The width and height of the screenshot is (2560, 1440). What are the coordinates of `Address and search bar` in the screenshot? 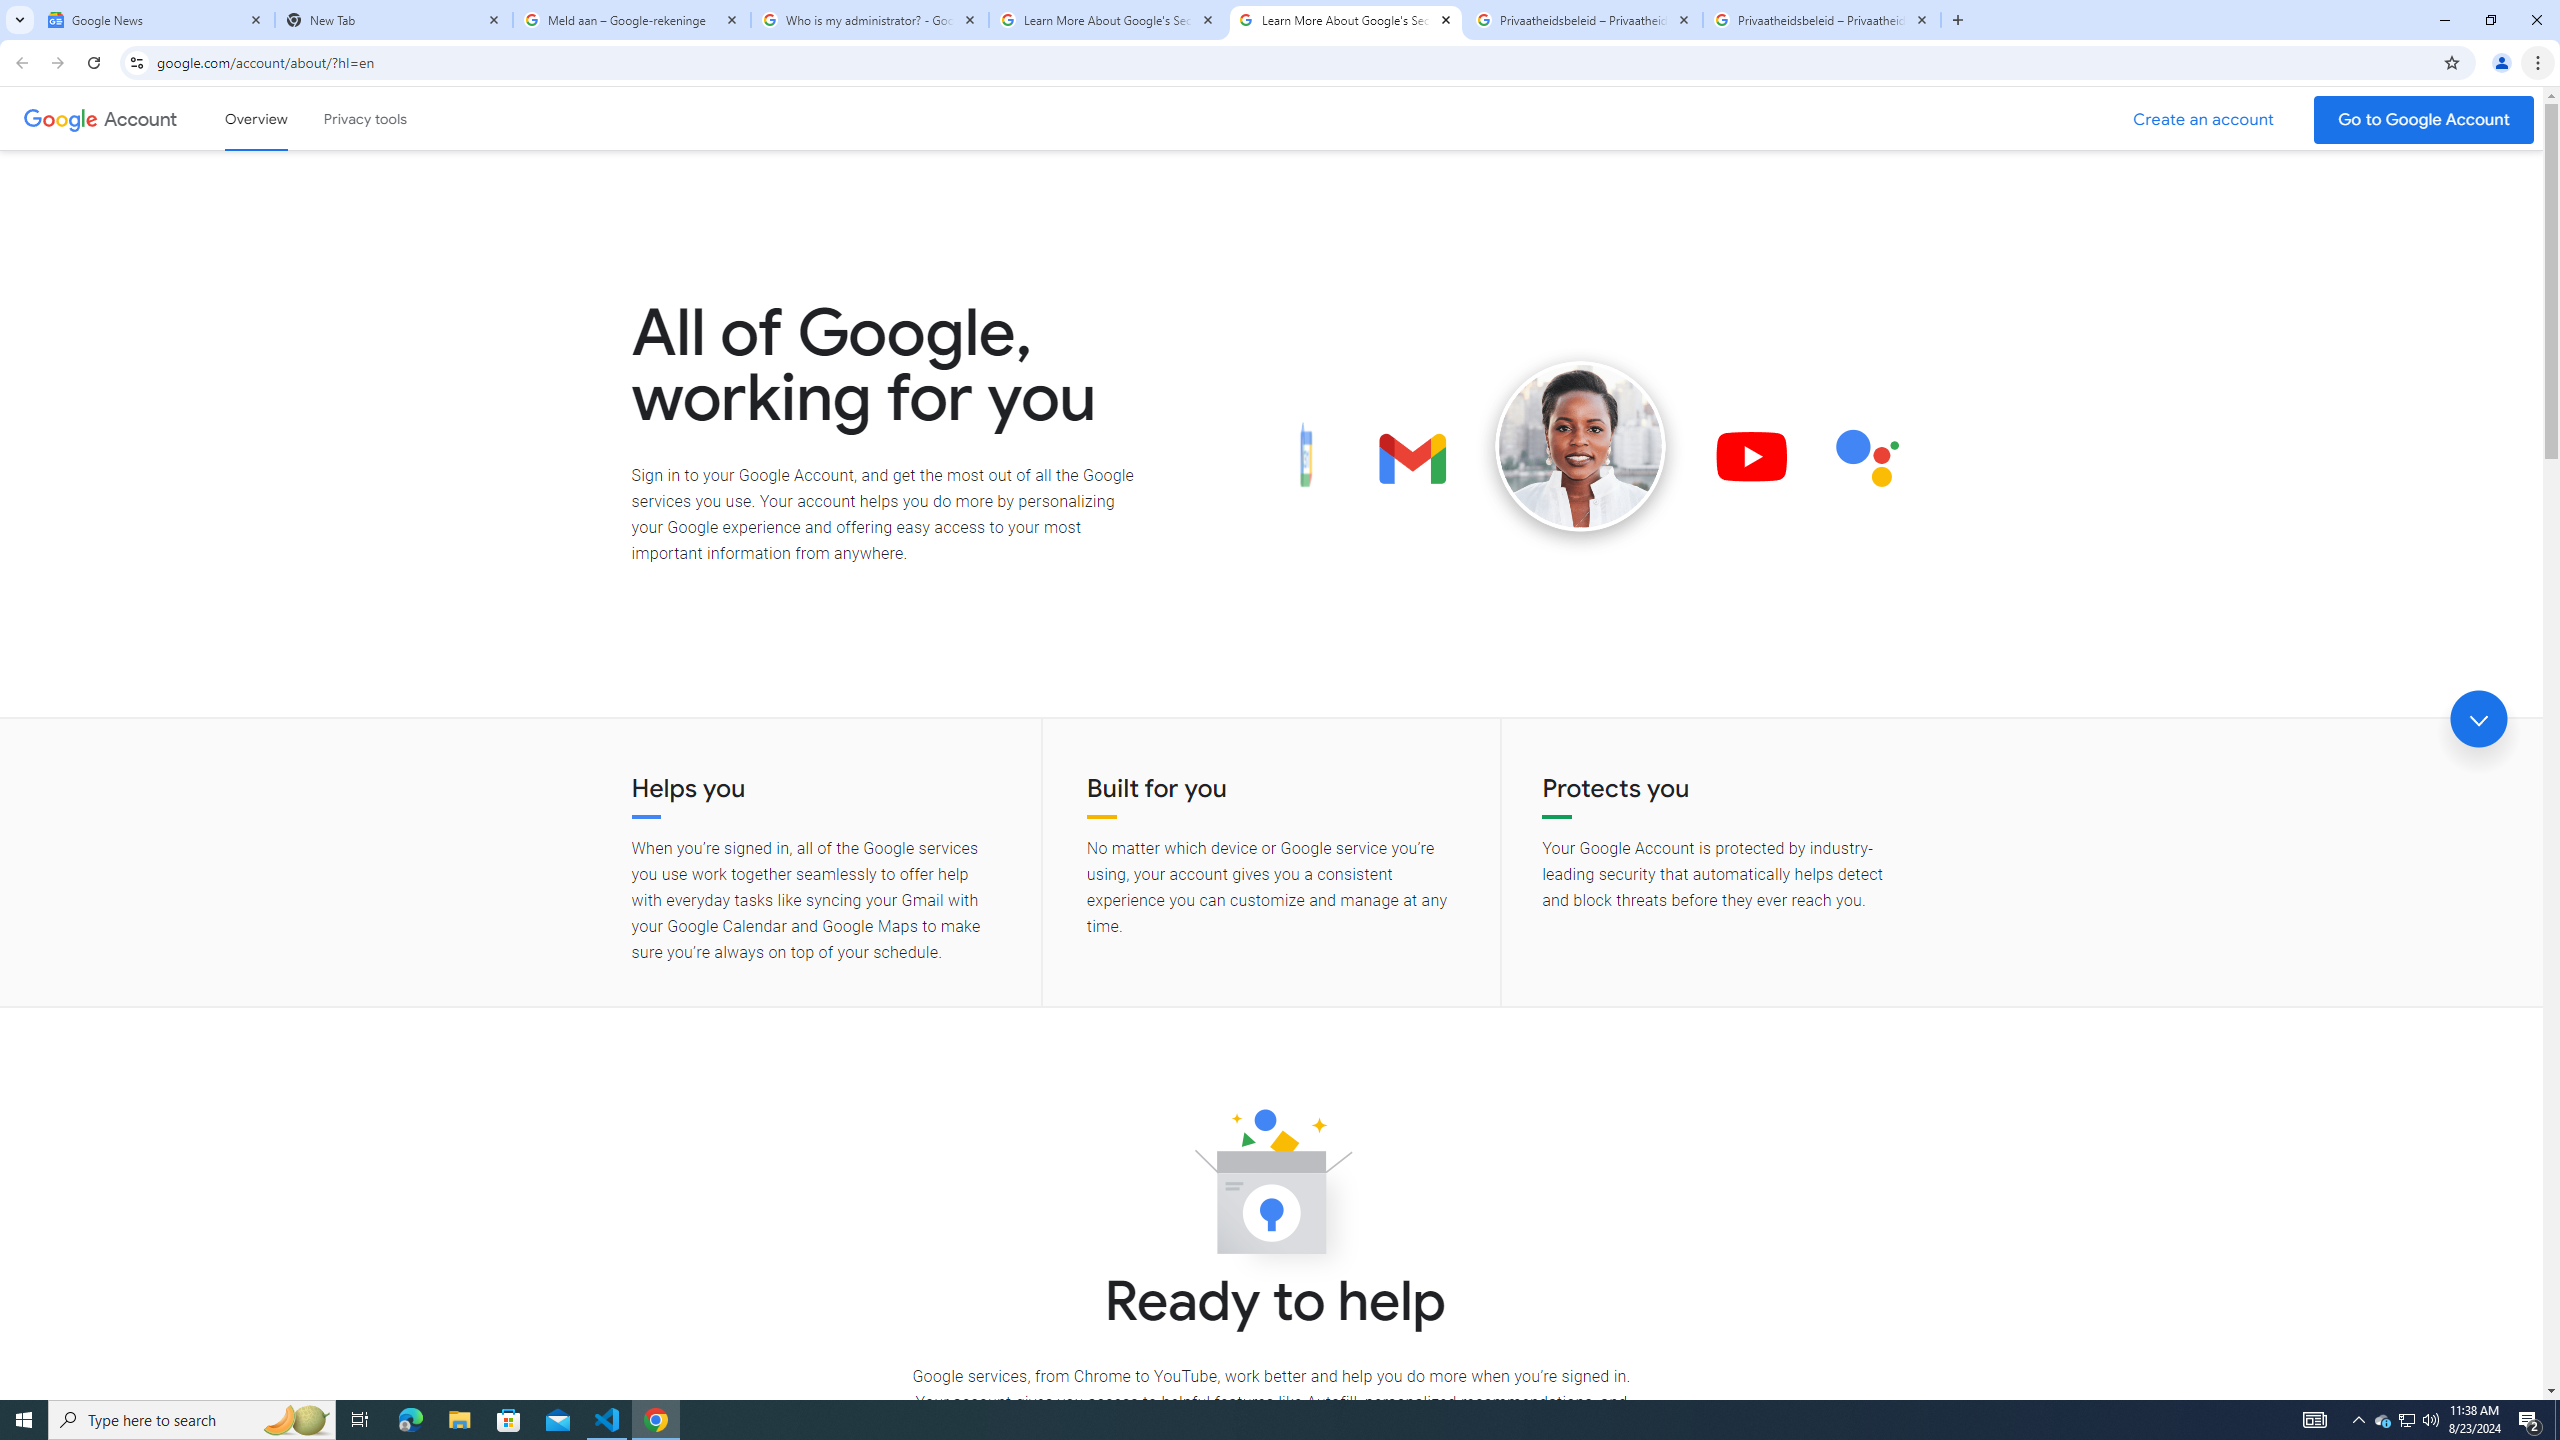 It's located at (1294, 62).